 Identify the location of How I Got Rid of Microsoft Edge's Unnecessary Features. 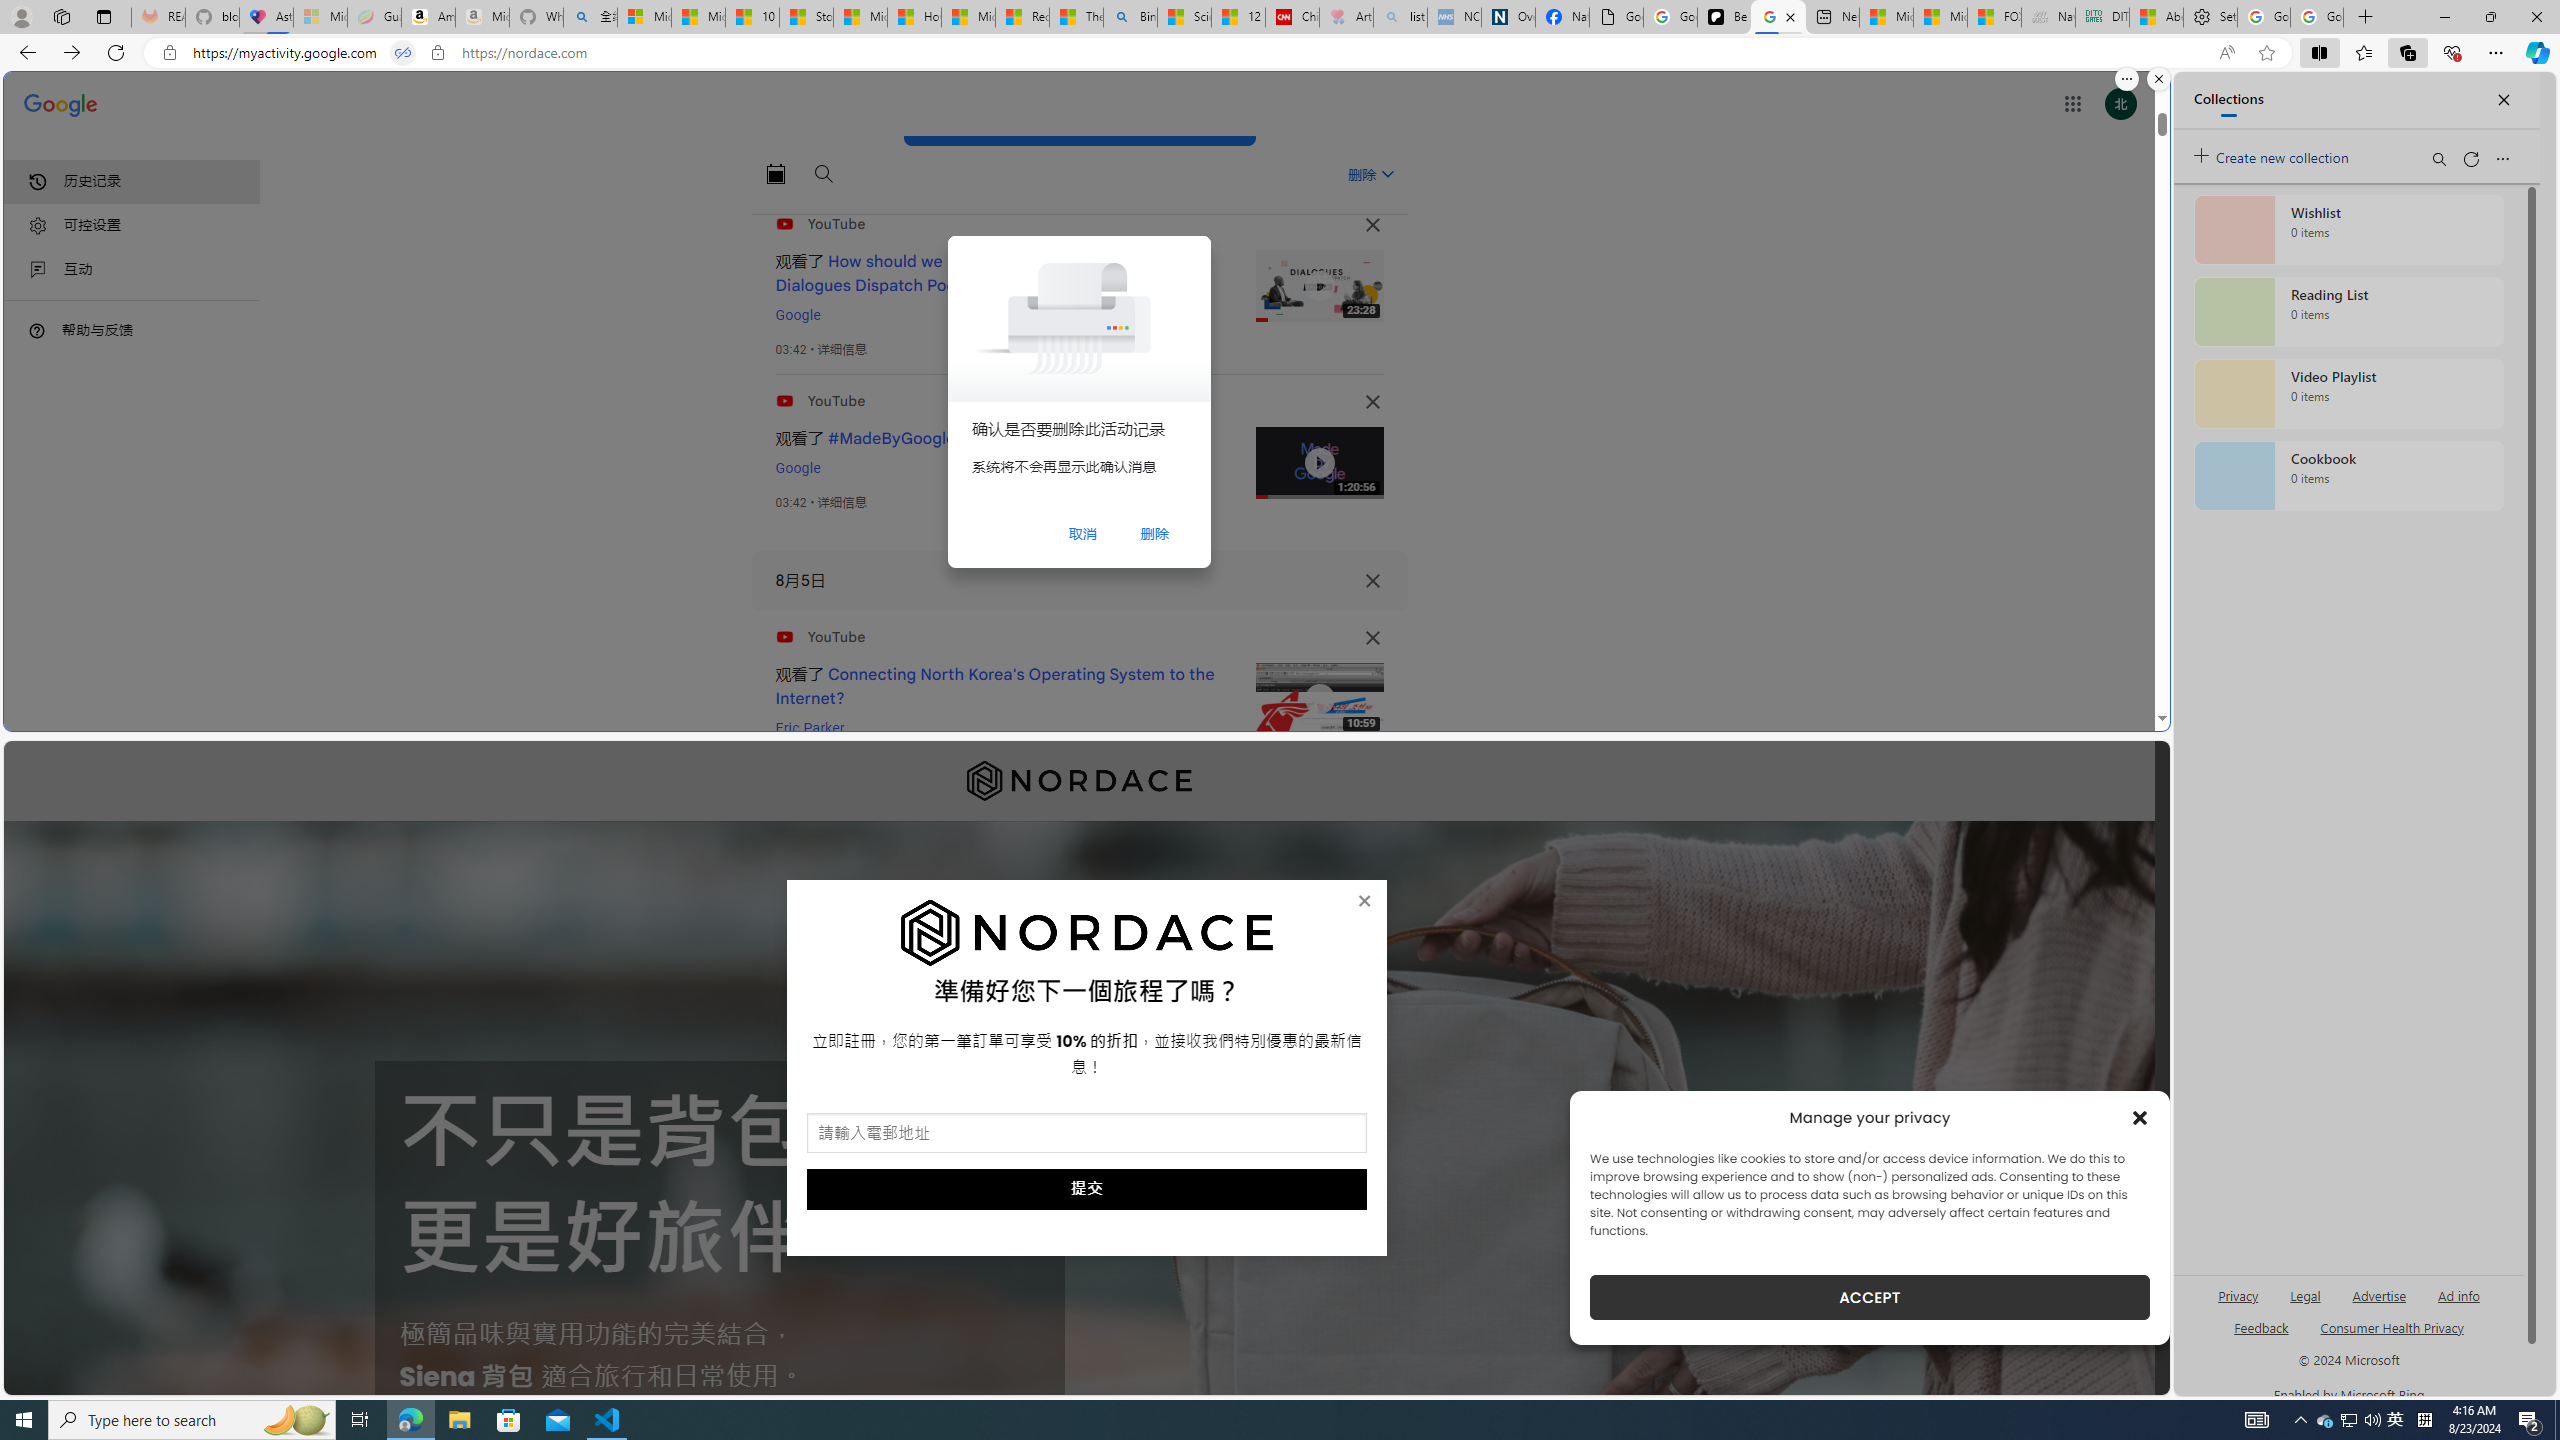
(914, 17).